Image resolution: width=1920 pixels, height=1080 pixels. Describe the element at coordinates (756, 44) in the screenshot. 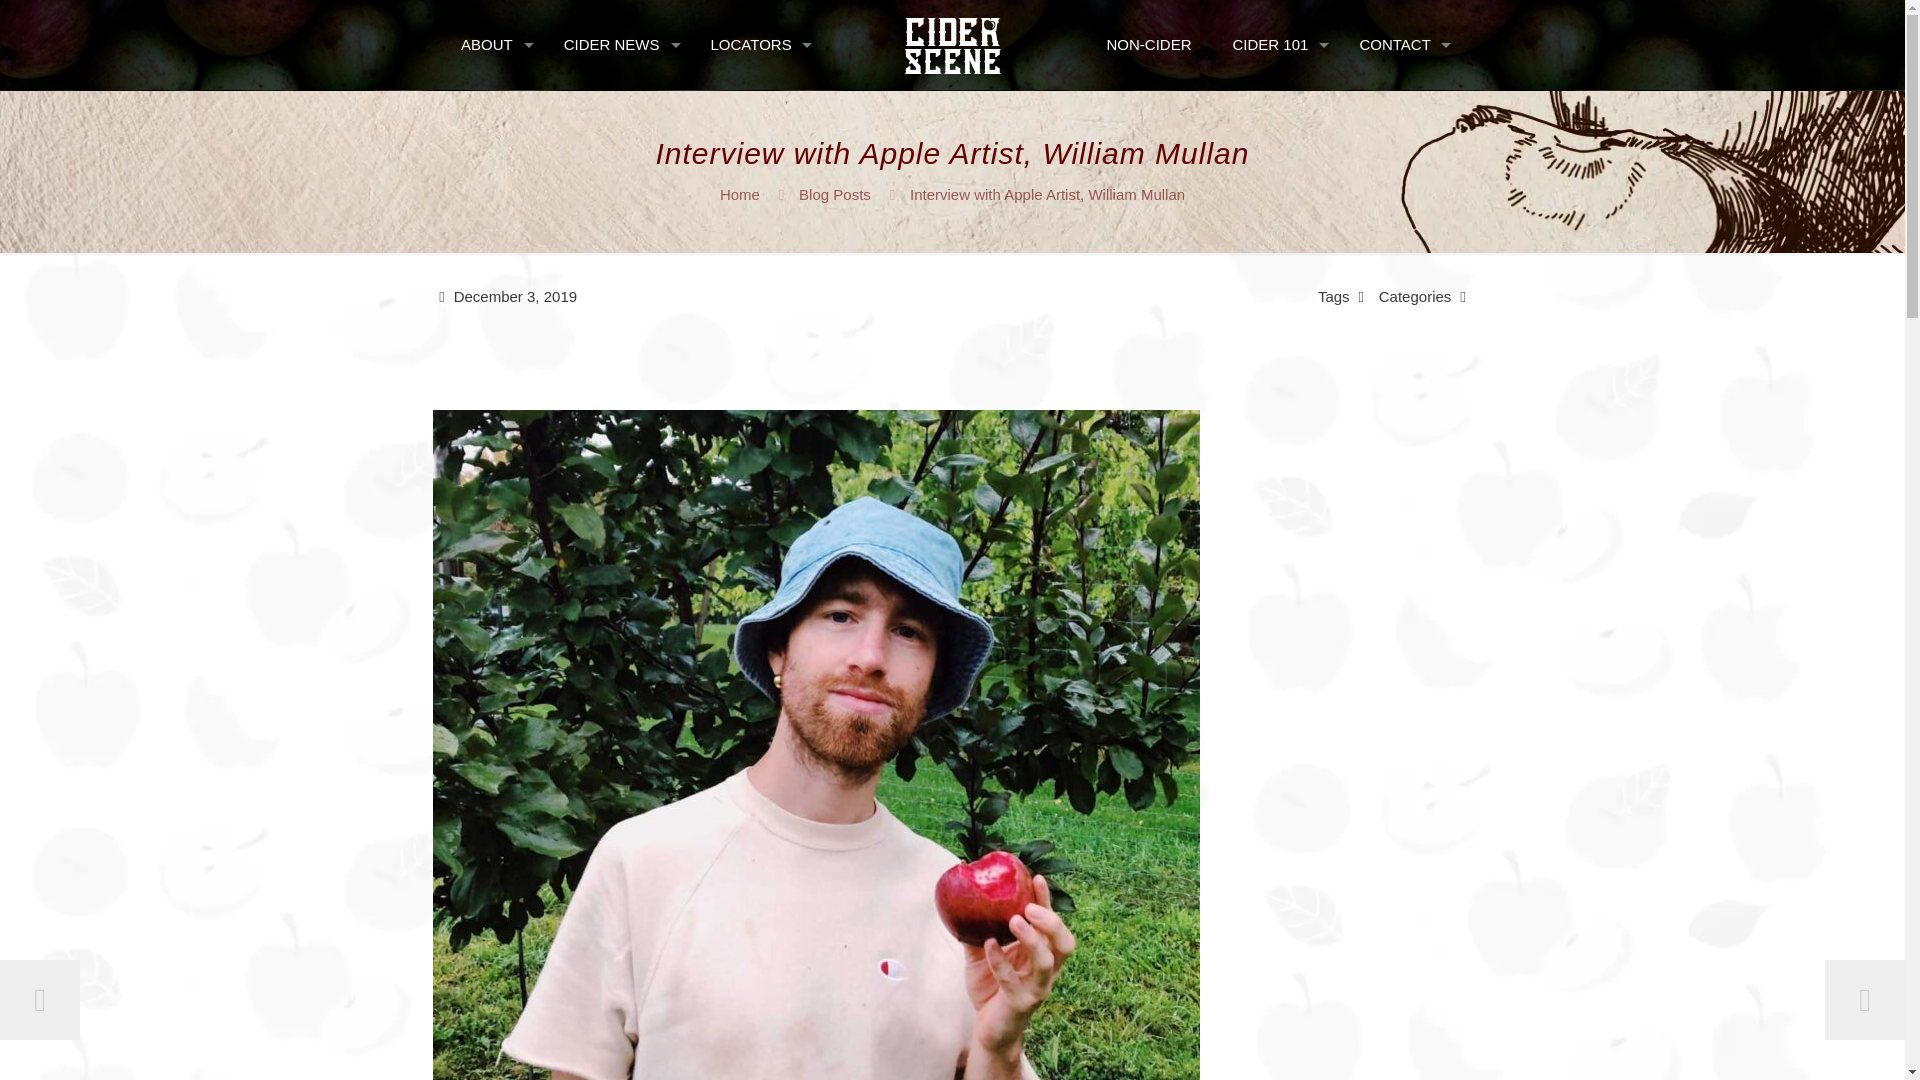

I see `LOCATORS` at that location.